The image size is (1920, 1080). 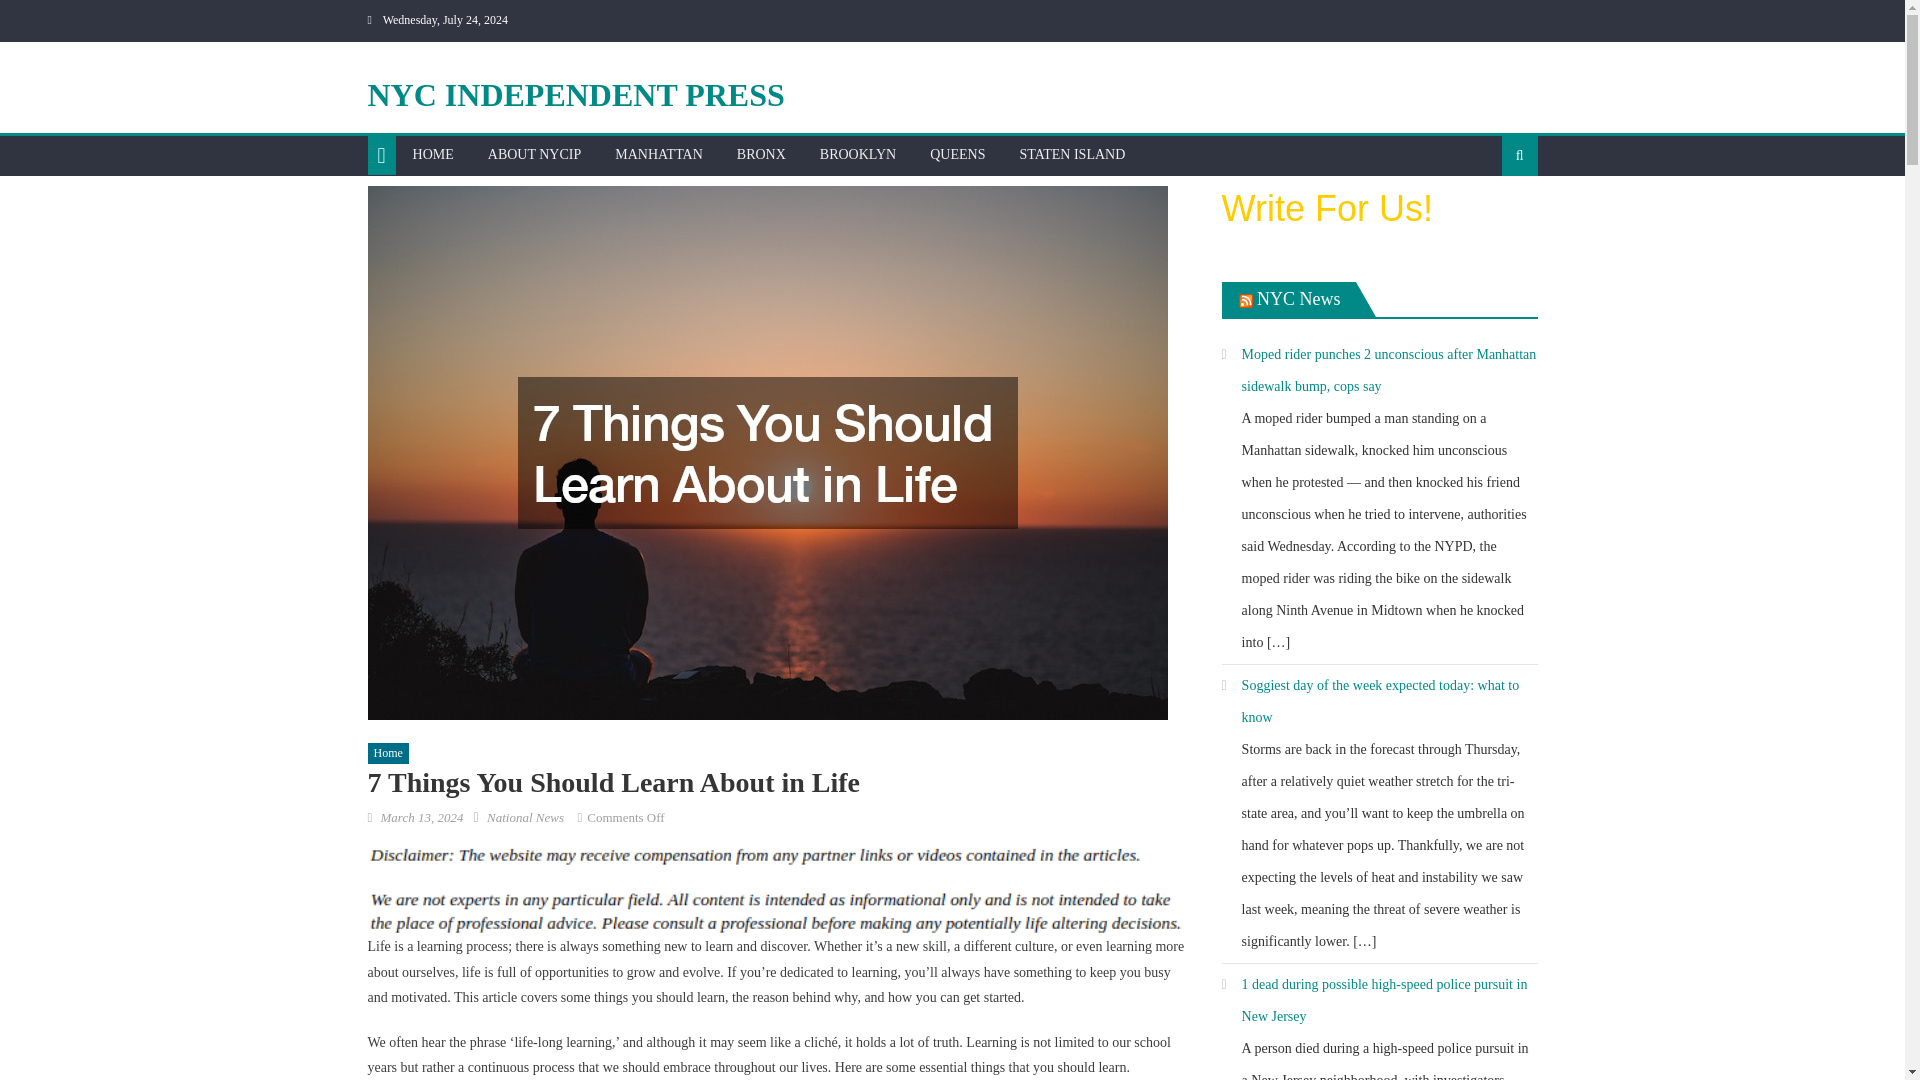 What do you see at coordinates (432, 154) in the screenshot?
I see `HOME` at bounding box center [432, 154].